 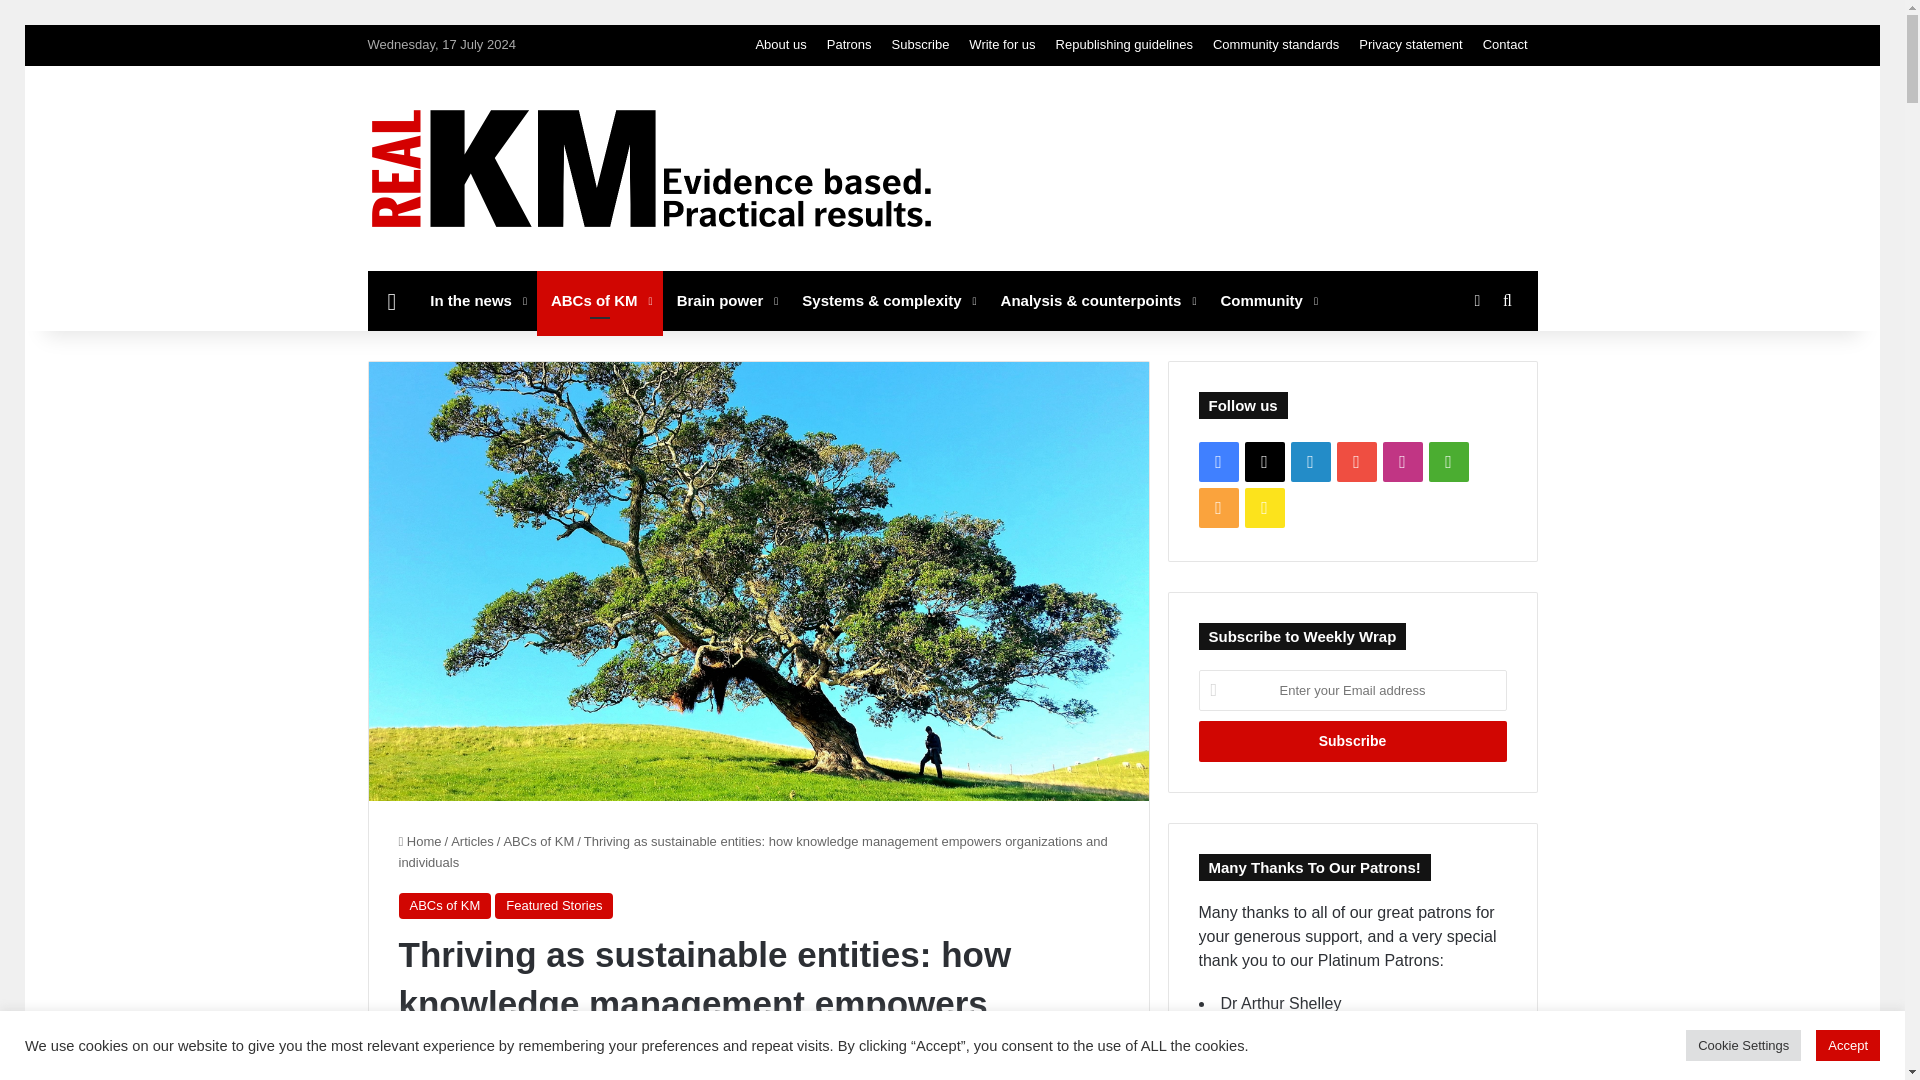 What do you see at coordinates (1124, 44) in the screenshot?
I see `Republishing guidelines` at bounding box center [1124, 44].